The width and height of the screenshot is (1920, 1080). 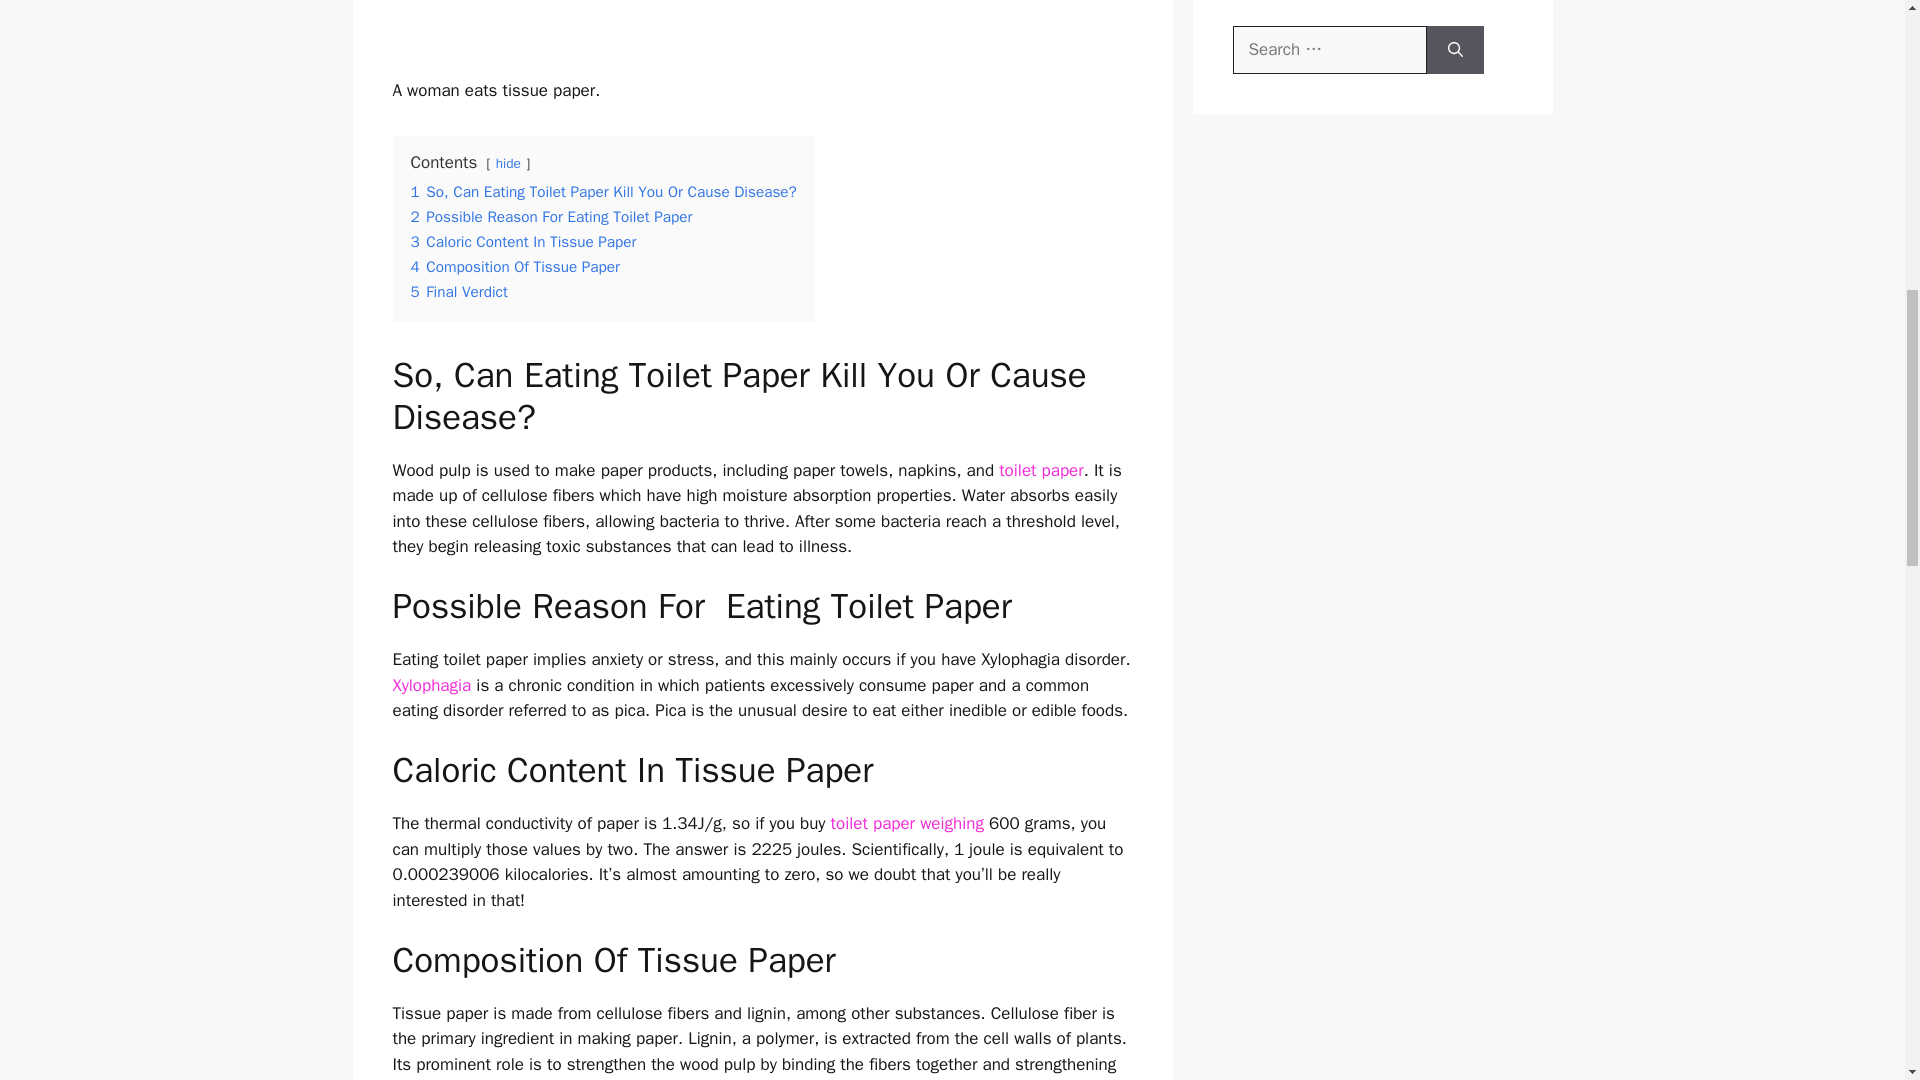 I want to click on Search for:, so click(x=1329, y=50).